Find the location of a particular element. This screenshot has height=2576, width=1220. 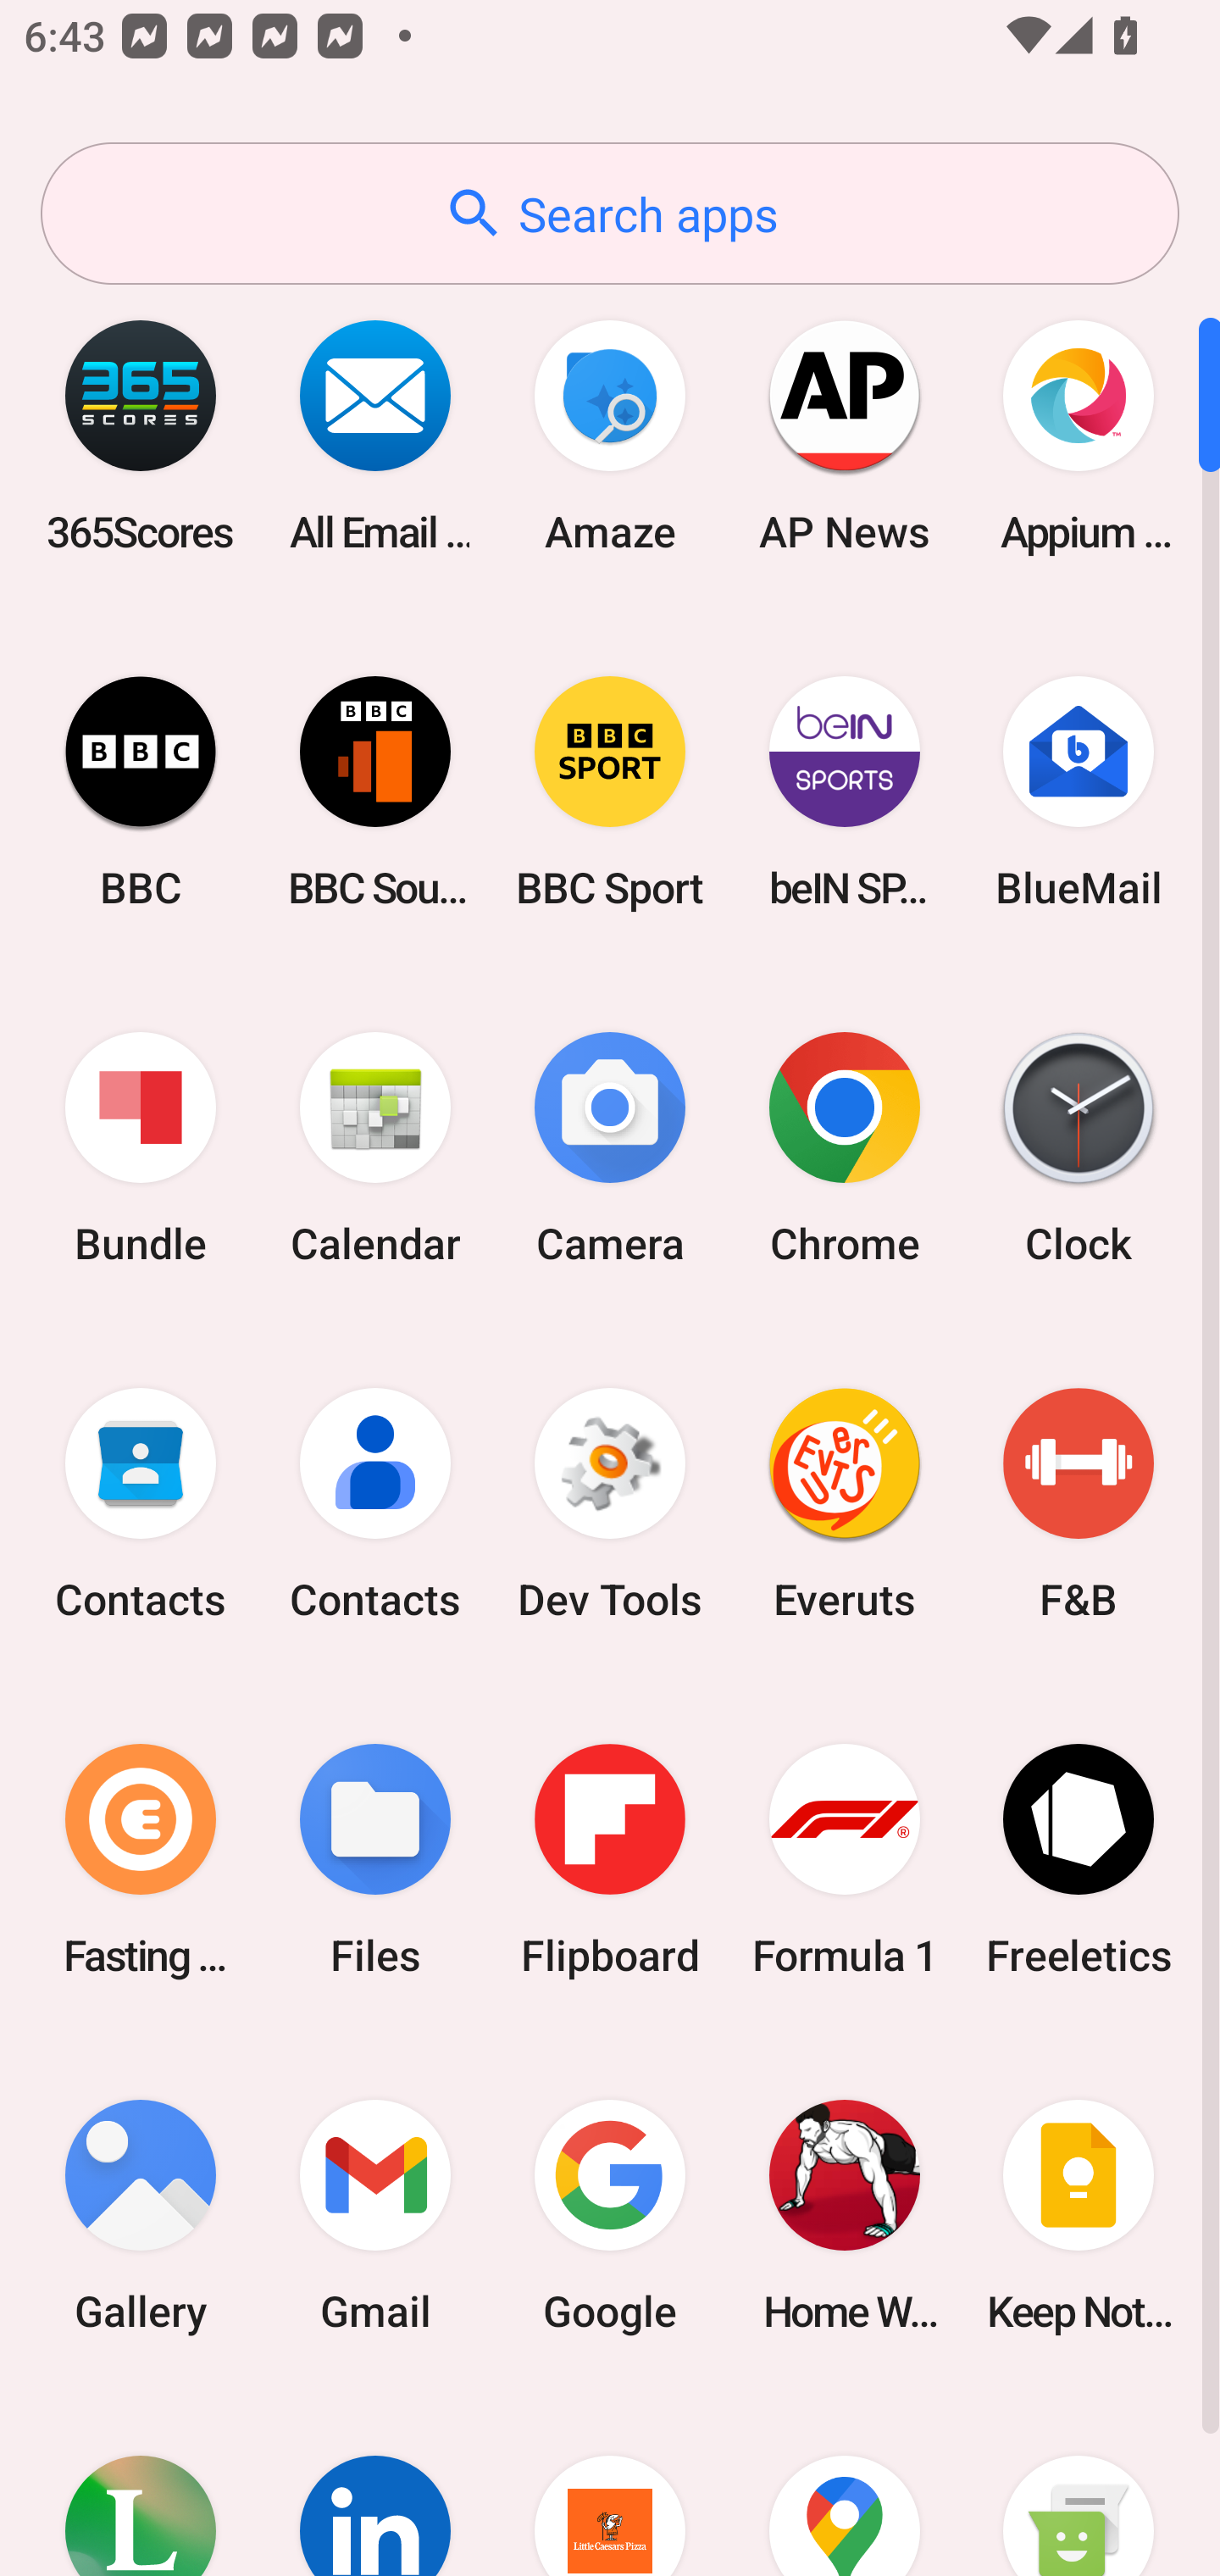

Clock is located at coordinates (1079, 1149).